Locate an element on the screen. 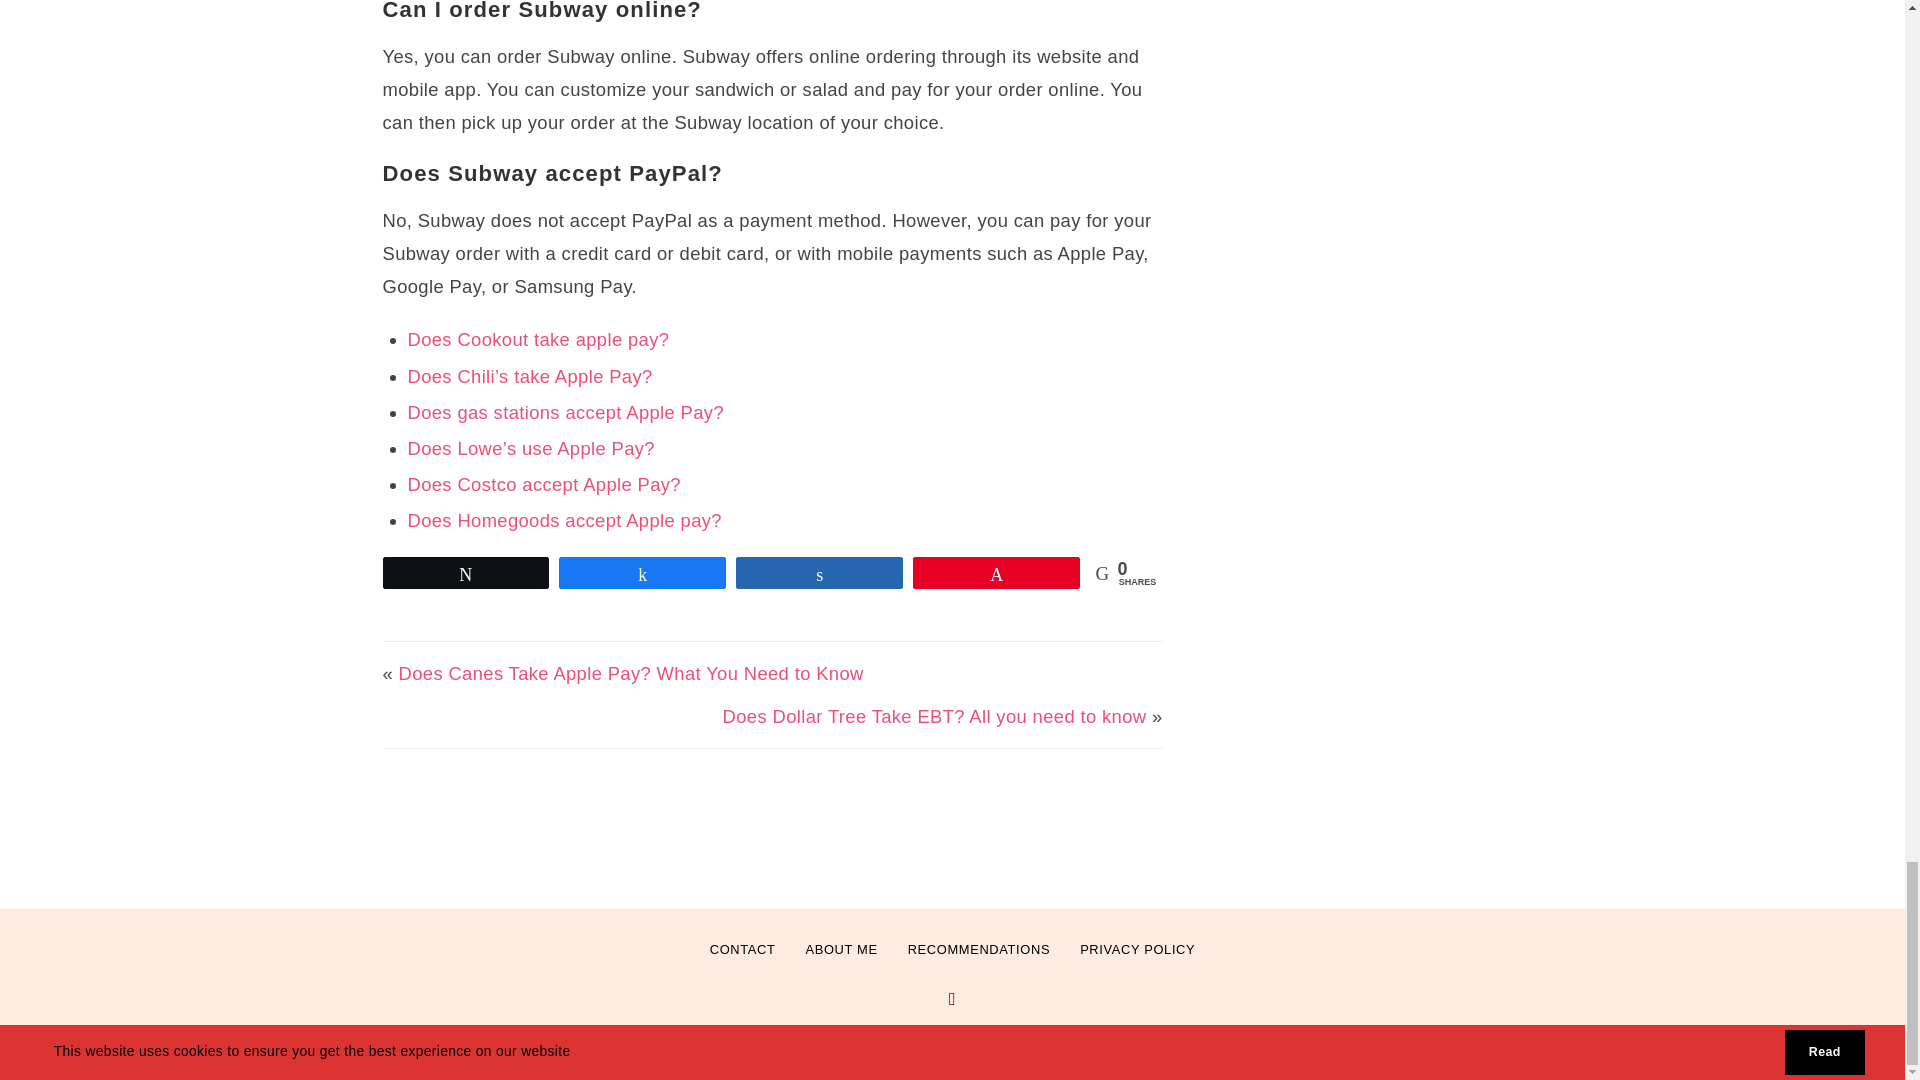 Image resolution: width=1920 pixels, height=1080 pixels. Does Homegoods accept Apple pay? is located at coordinates (564, 520).